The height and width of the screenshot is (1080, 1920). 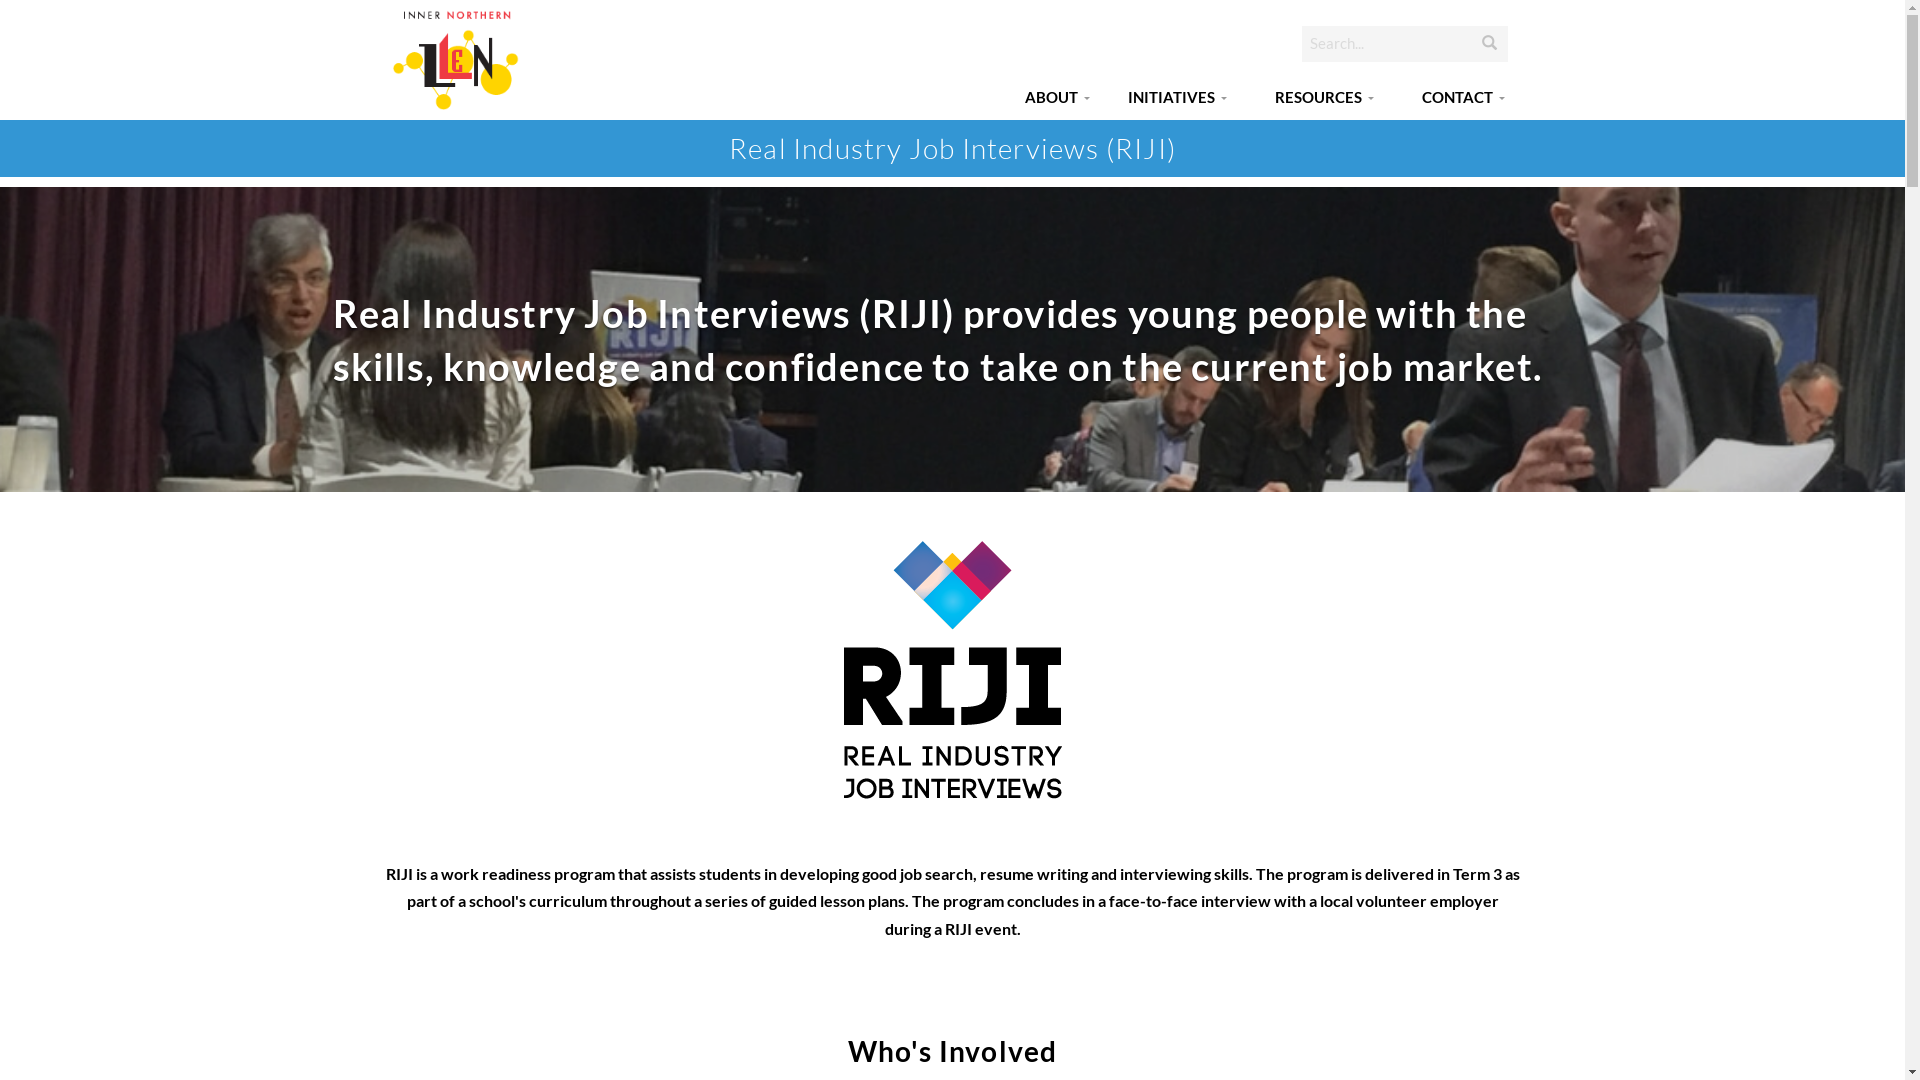 What do you see at coordinates (1172, 98) in the screenshot?
I see `INITIATIVES` at bounding box center [1172, 98].